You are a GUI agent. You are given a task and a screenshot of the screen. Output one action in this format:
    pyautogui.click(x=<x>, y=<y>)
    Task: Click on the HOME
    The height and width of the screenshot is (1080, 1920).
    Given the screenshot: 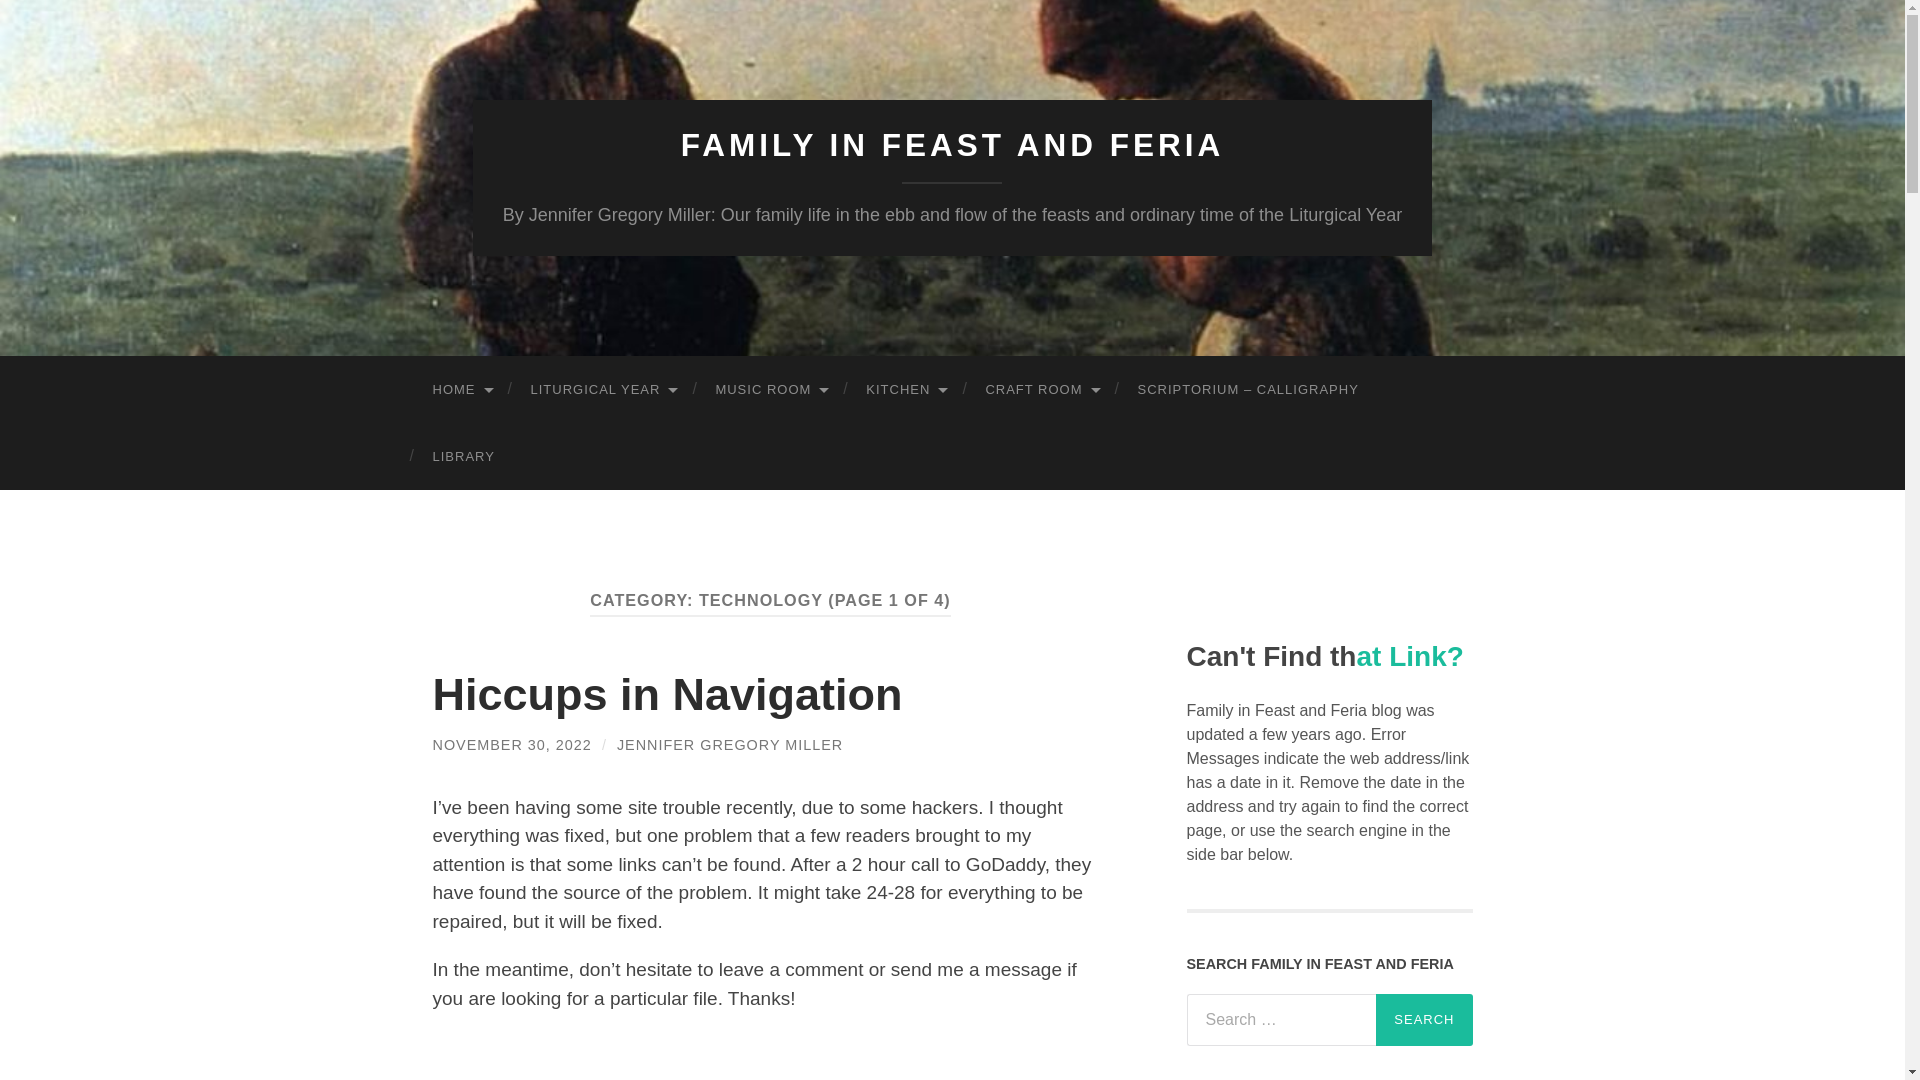 What is the action you would take?
    pyautogui.click(x=461, y=390)
    